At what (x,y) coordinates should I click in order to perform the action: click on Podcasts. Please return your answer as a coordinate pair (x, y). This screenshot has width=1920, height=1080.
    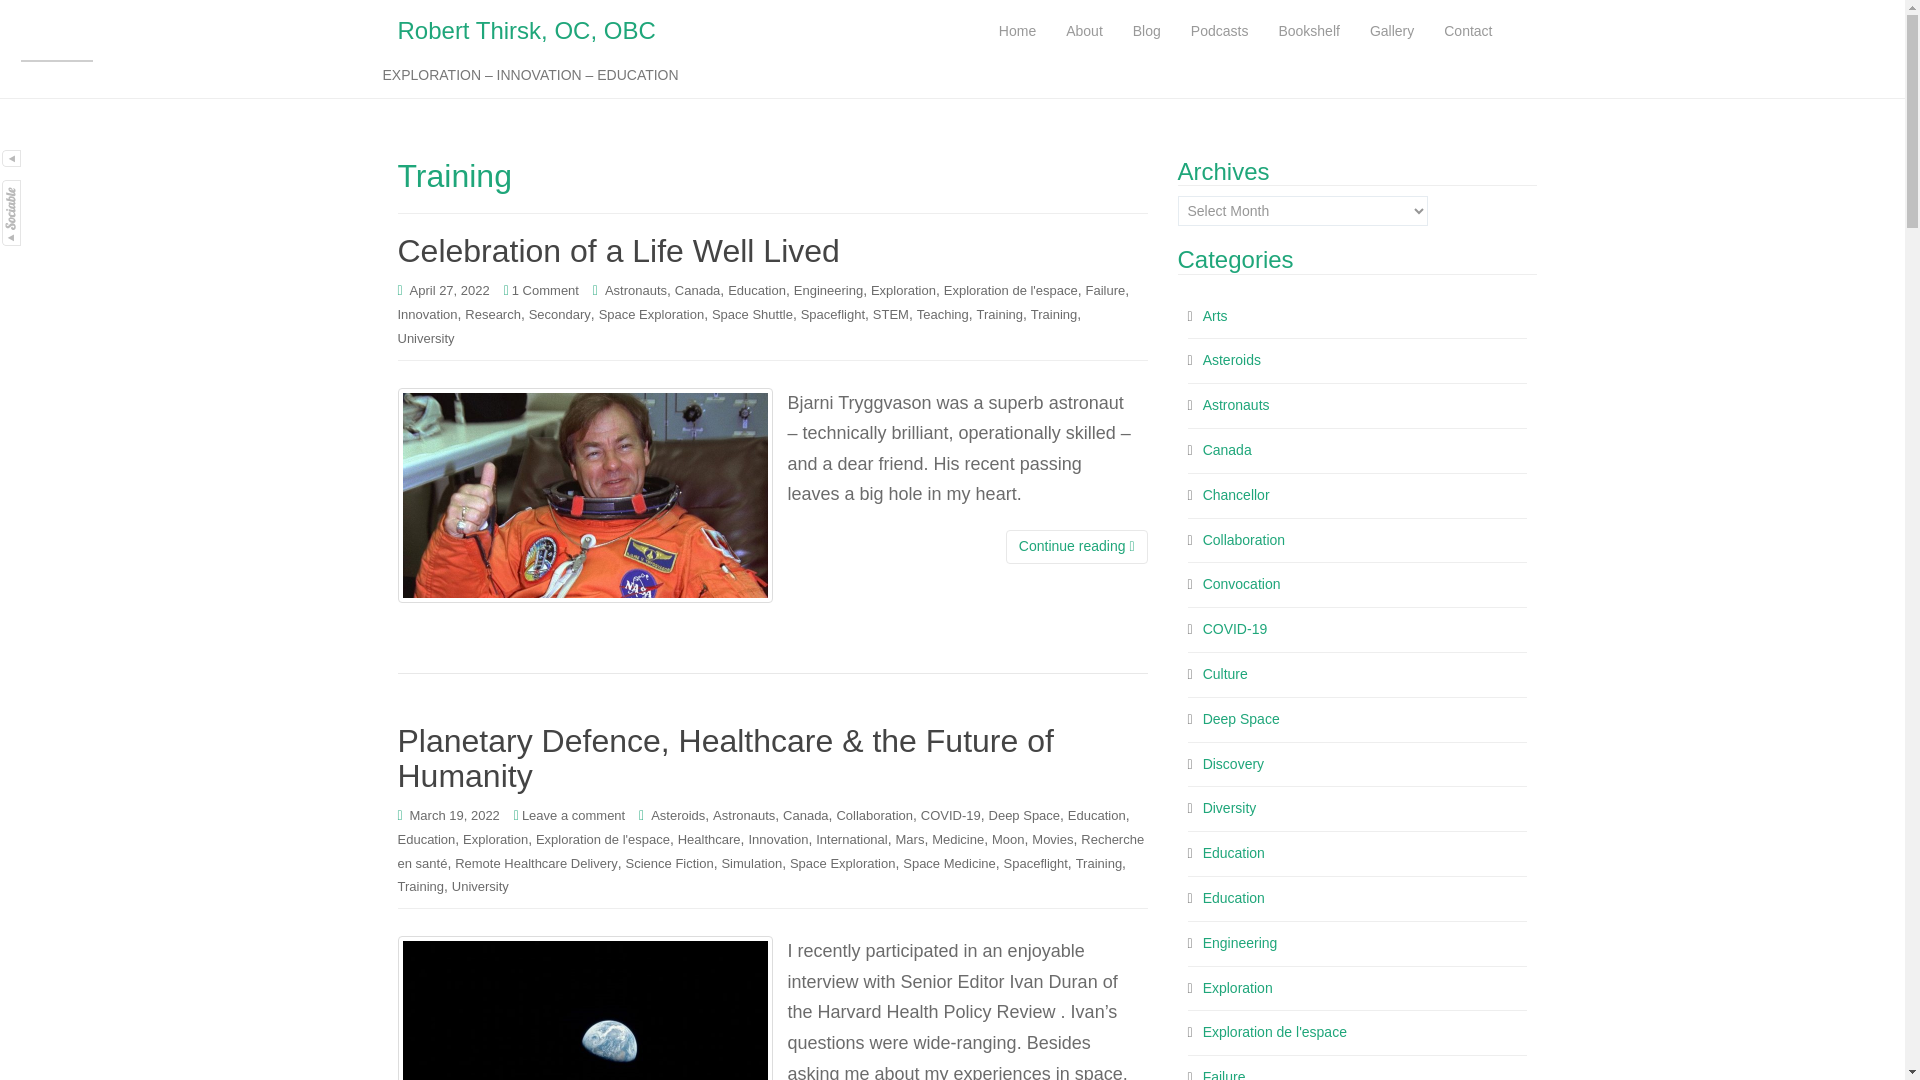
    Looking at the image, I should click on (1219, 32).